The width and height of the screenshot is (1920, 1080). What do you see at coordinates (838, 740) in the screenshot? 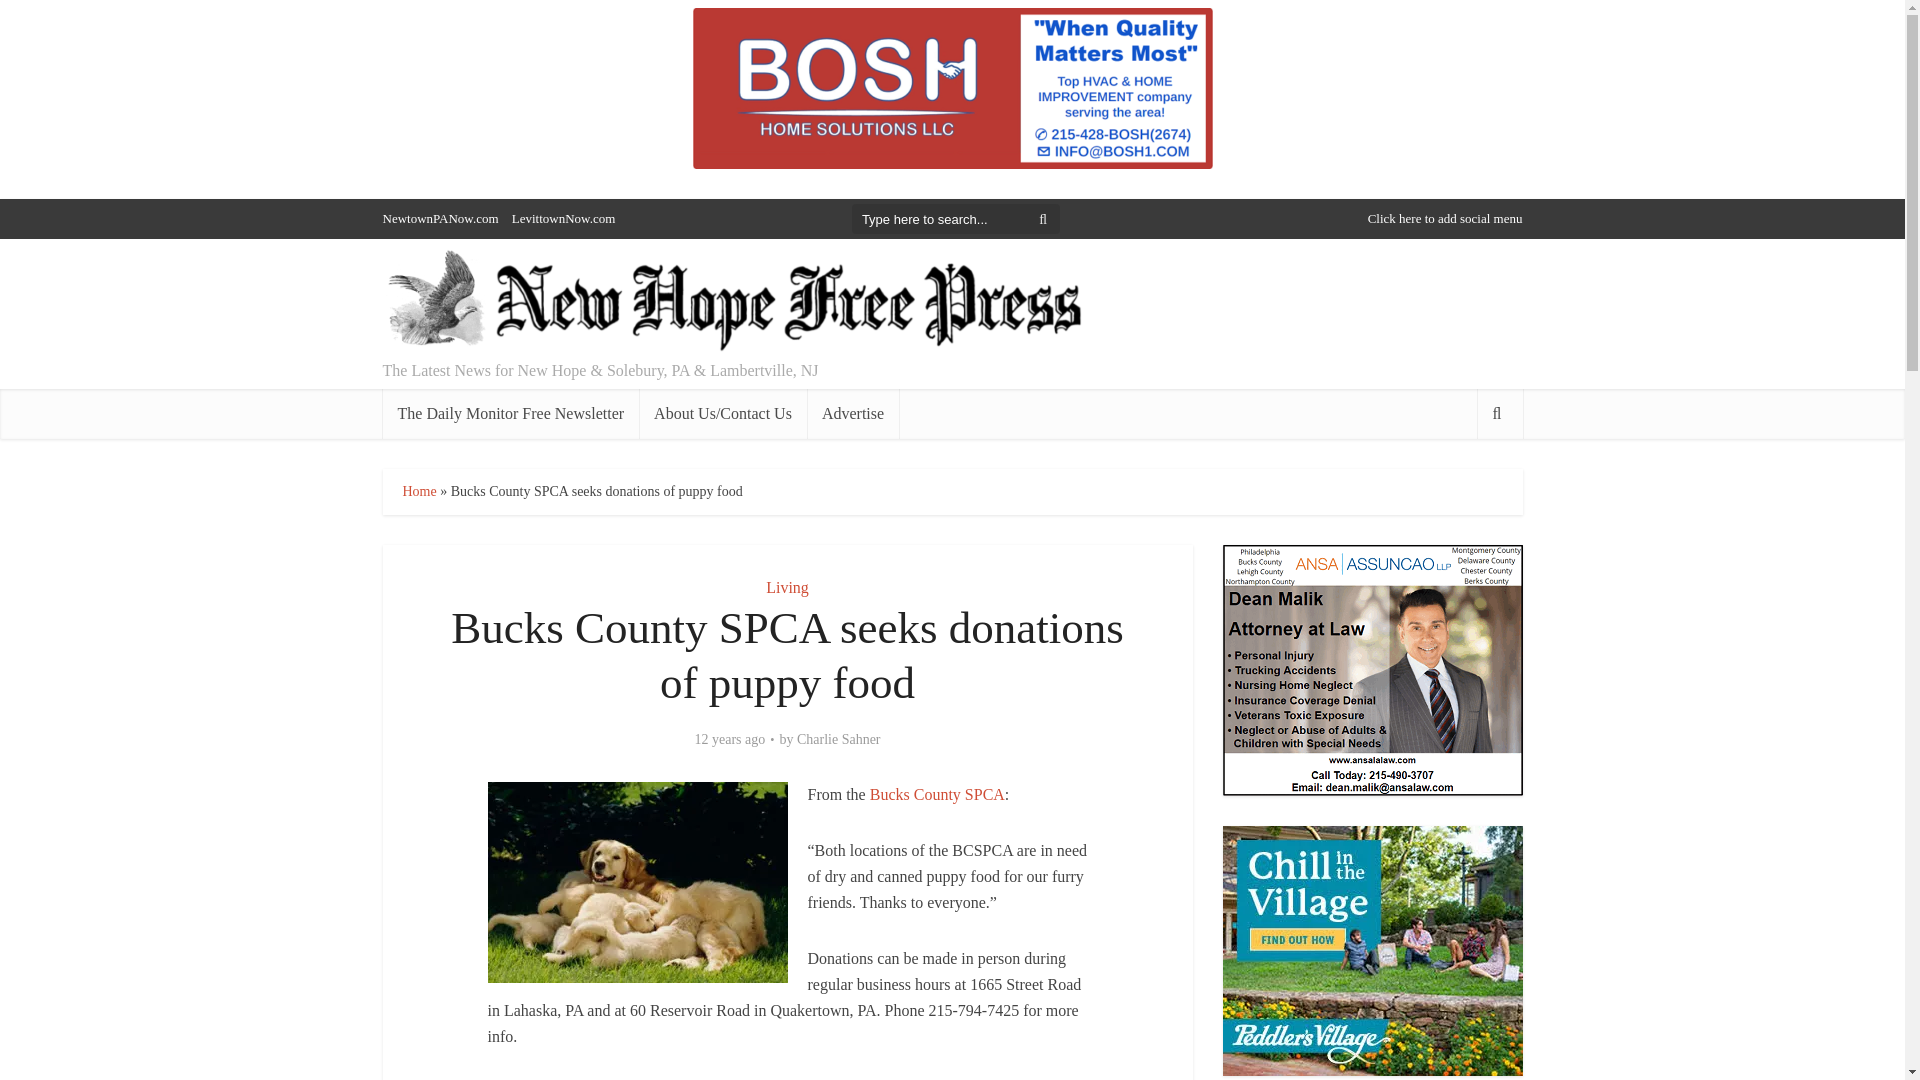
I see `Charlie Sahner` at bounding box center [838, 740].